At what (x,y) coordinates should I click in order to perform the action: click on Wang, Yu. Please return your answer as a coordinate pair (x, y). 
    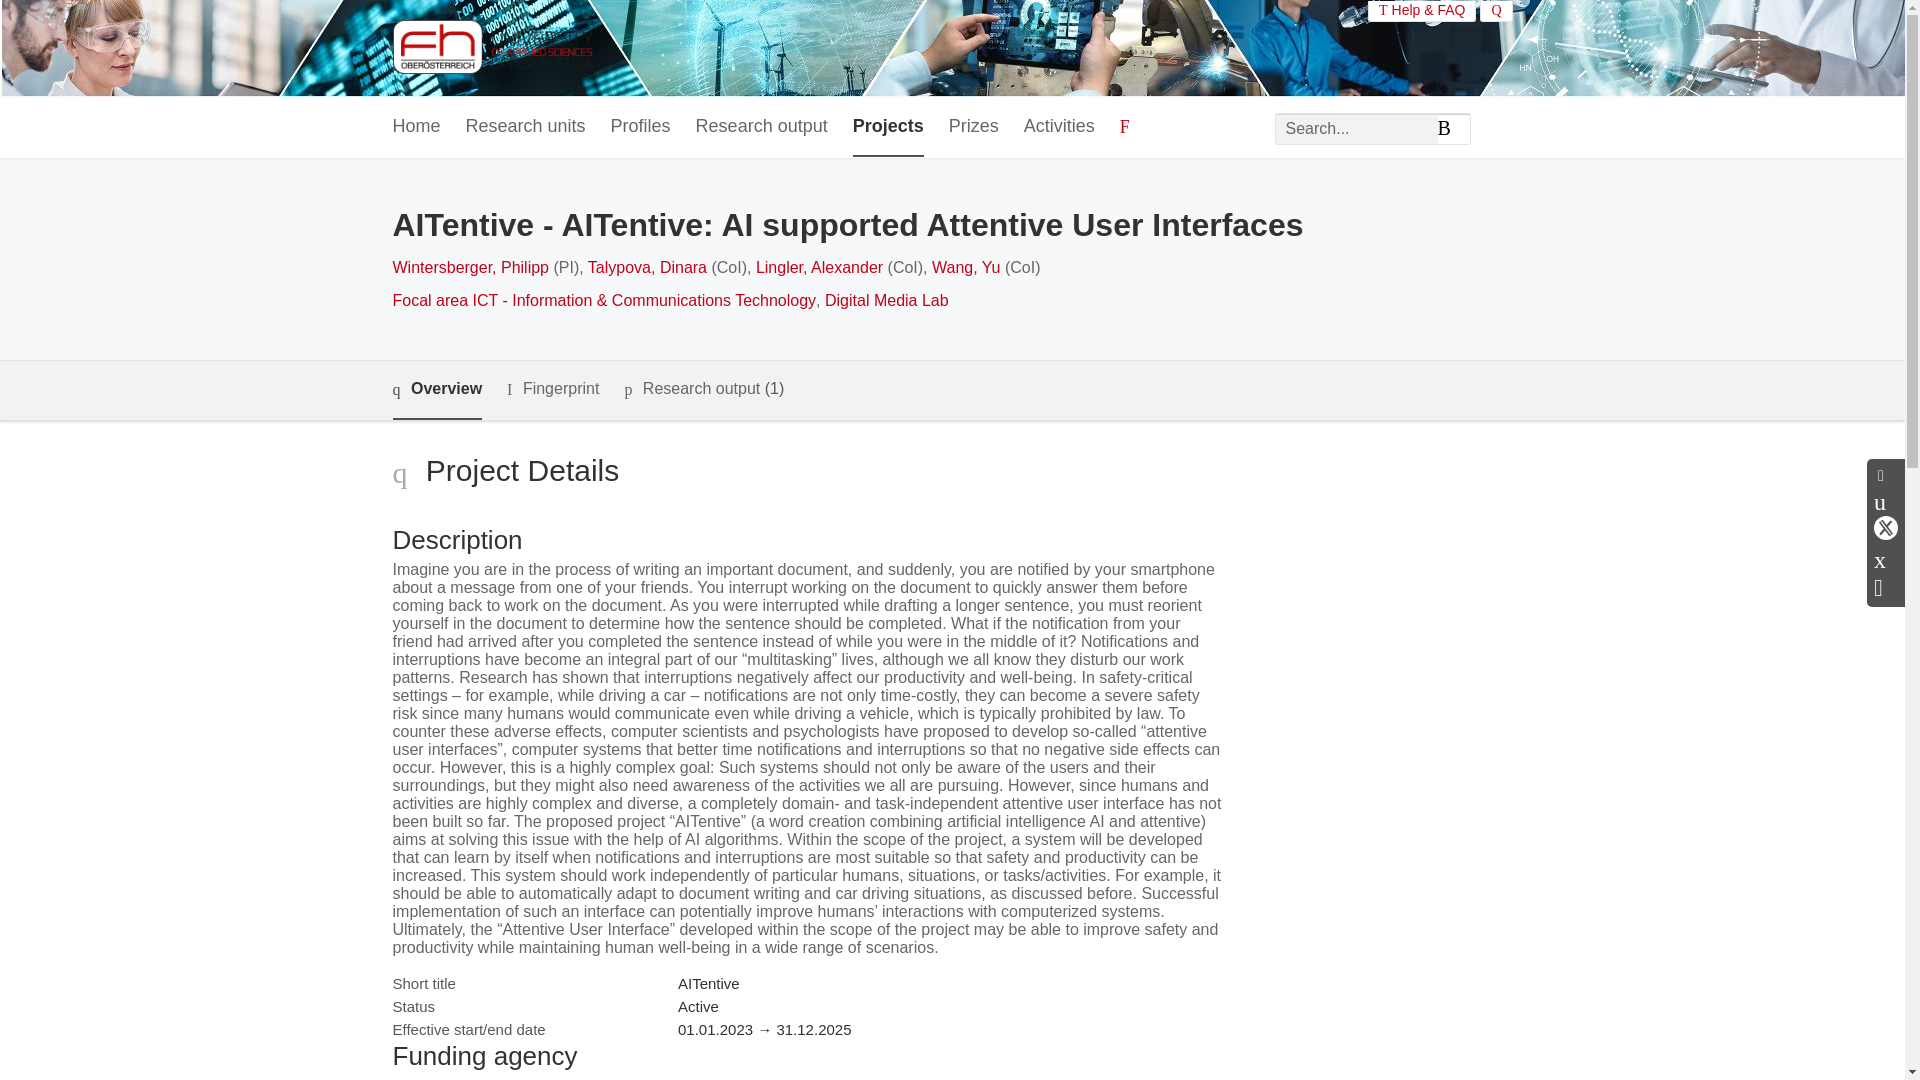
    Looking at the image, I should click on (966, 268).